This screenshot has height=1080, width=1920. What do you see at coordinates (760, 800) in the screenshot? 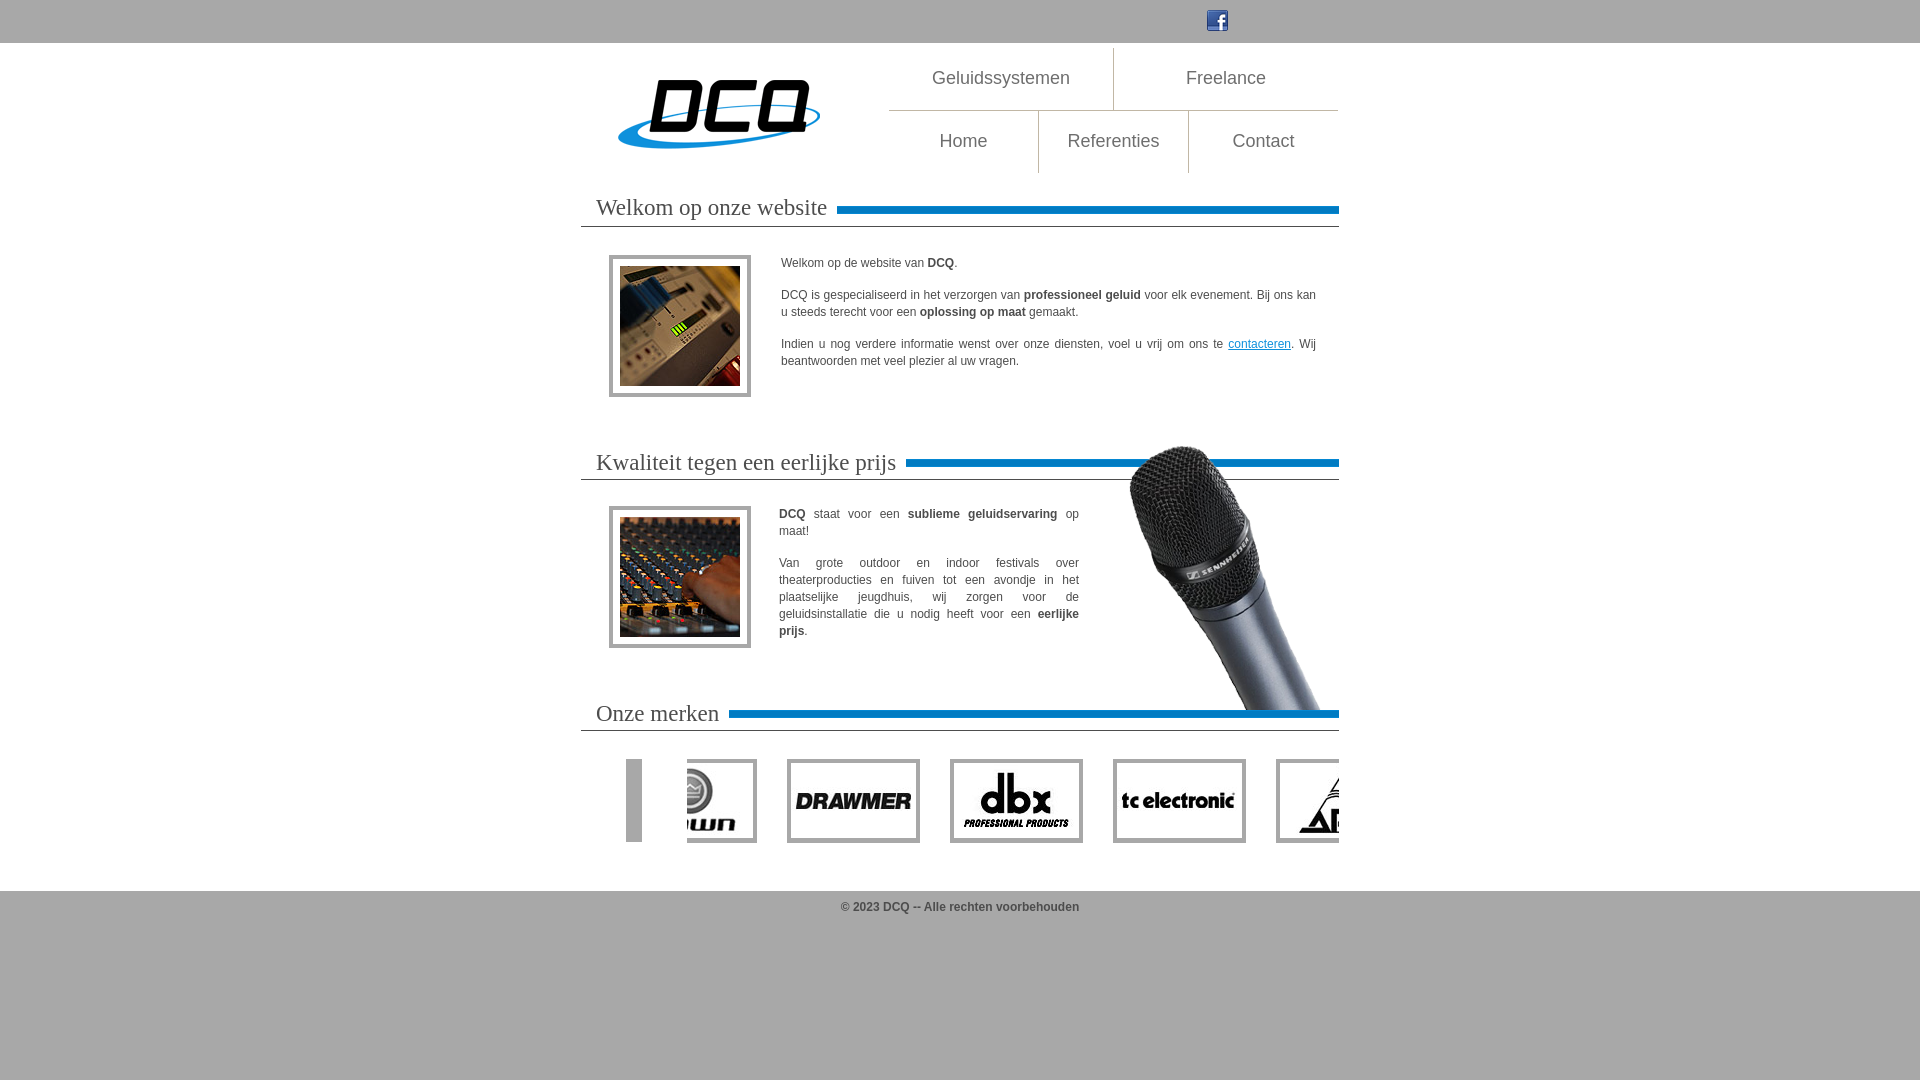
I see `Crown - DCQ` at bounding box center [760, 800].